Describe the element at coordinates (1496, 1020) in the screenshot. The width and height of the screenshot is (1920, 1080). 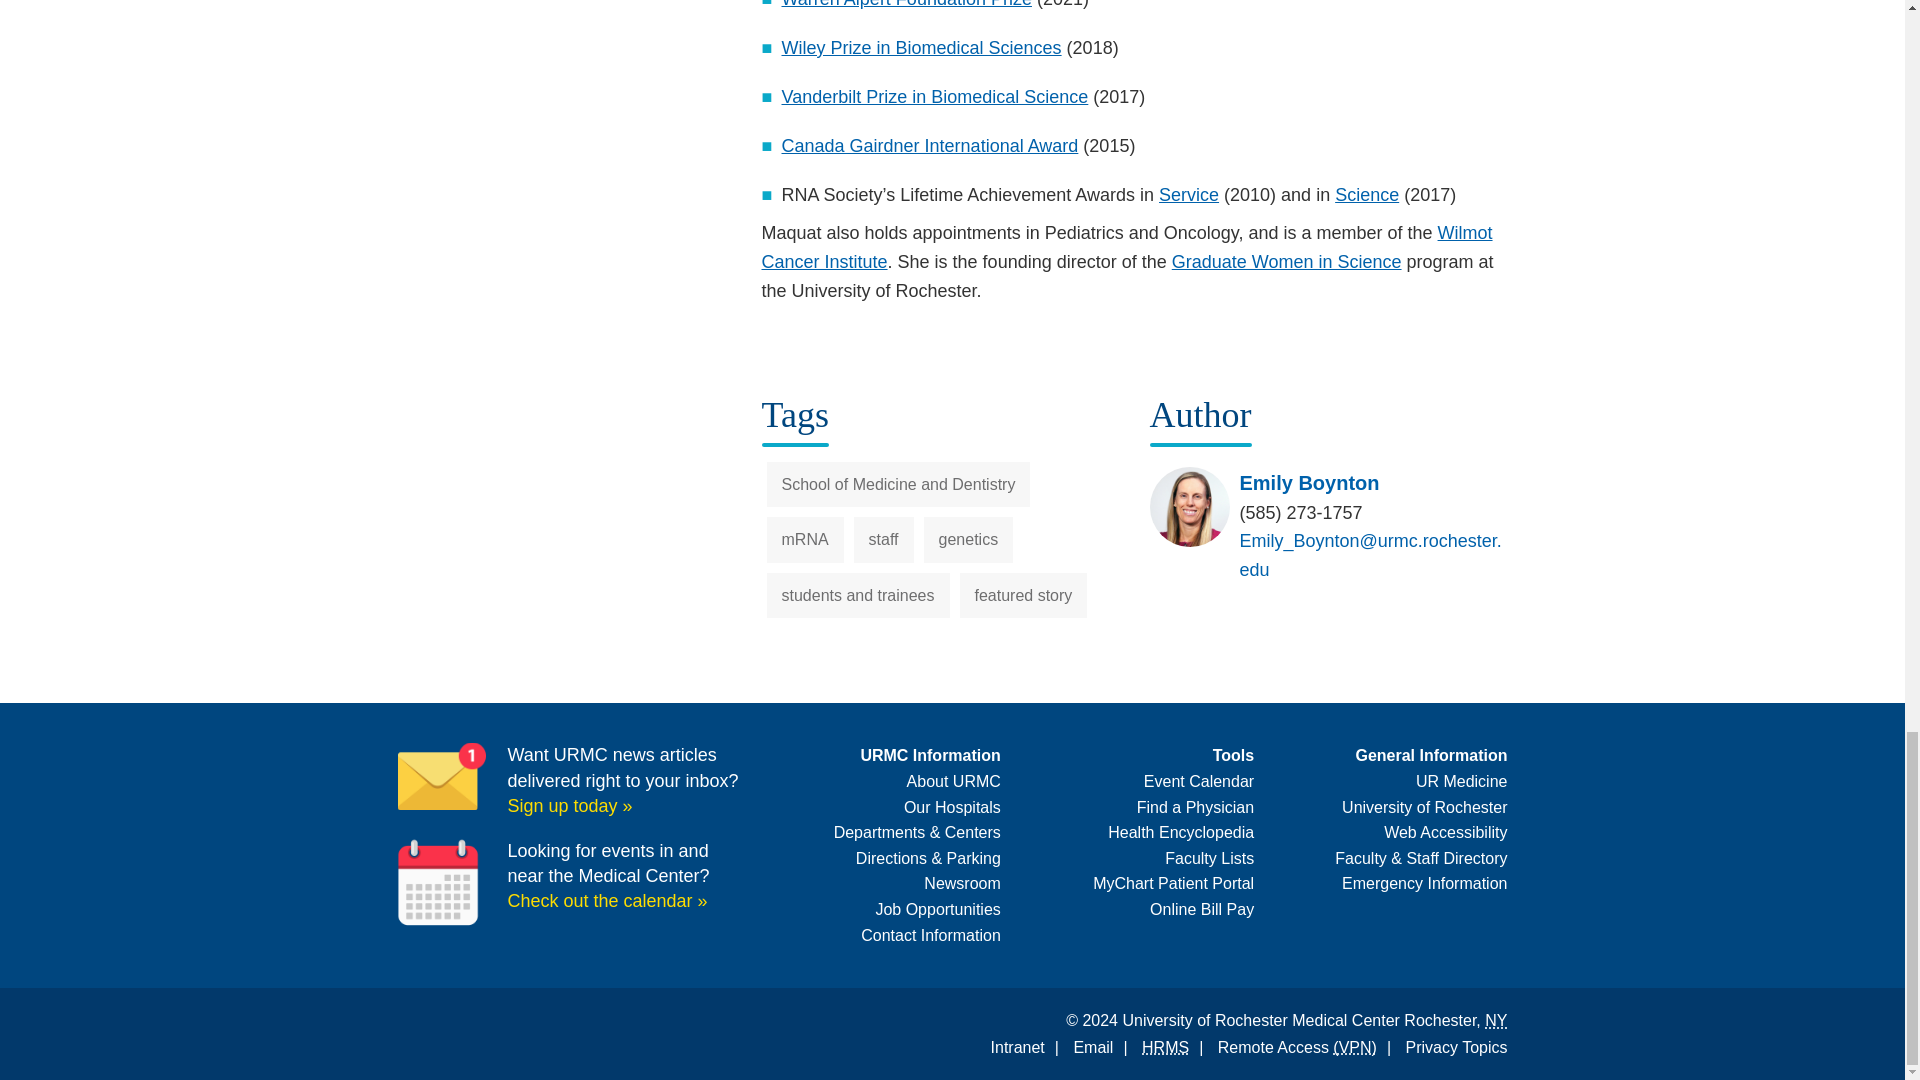
I see `New York` at that location.